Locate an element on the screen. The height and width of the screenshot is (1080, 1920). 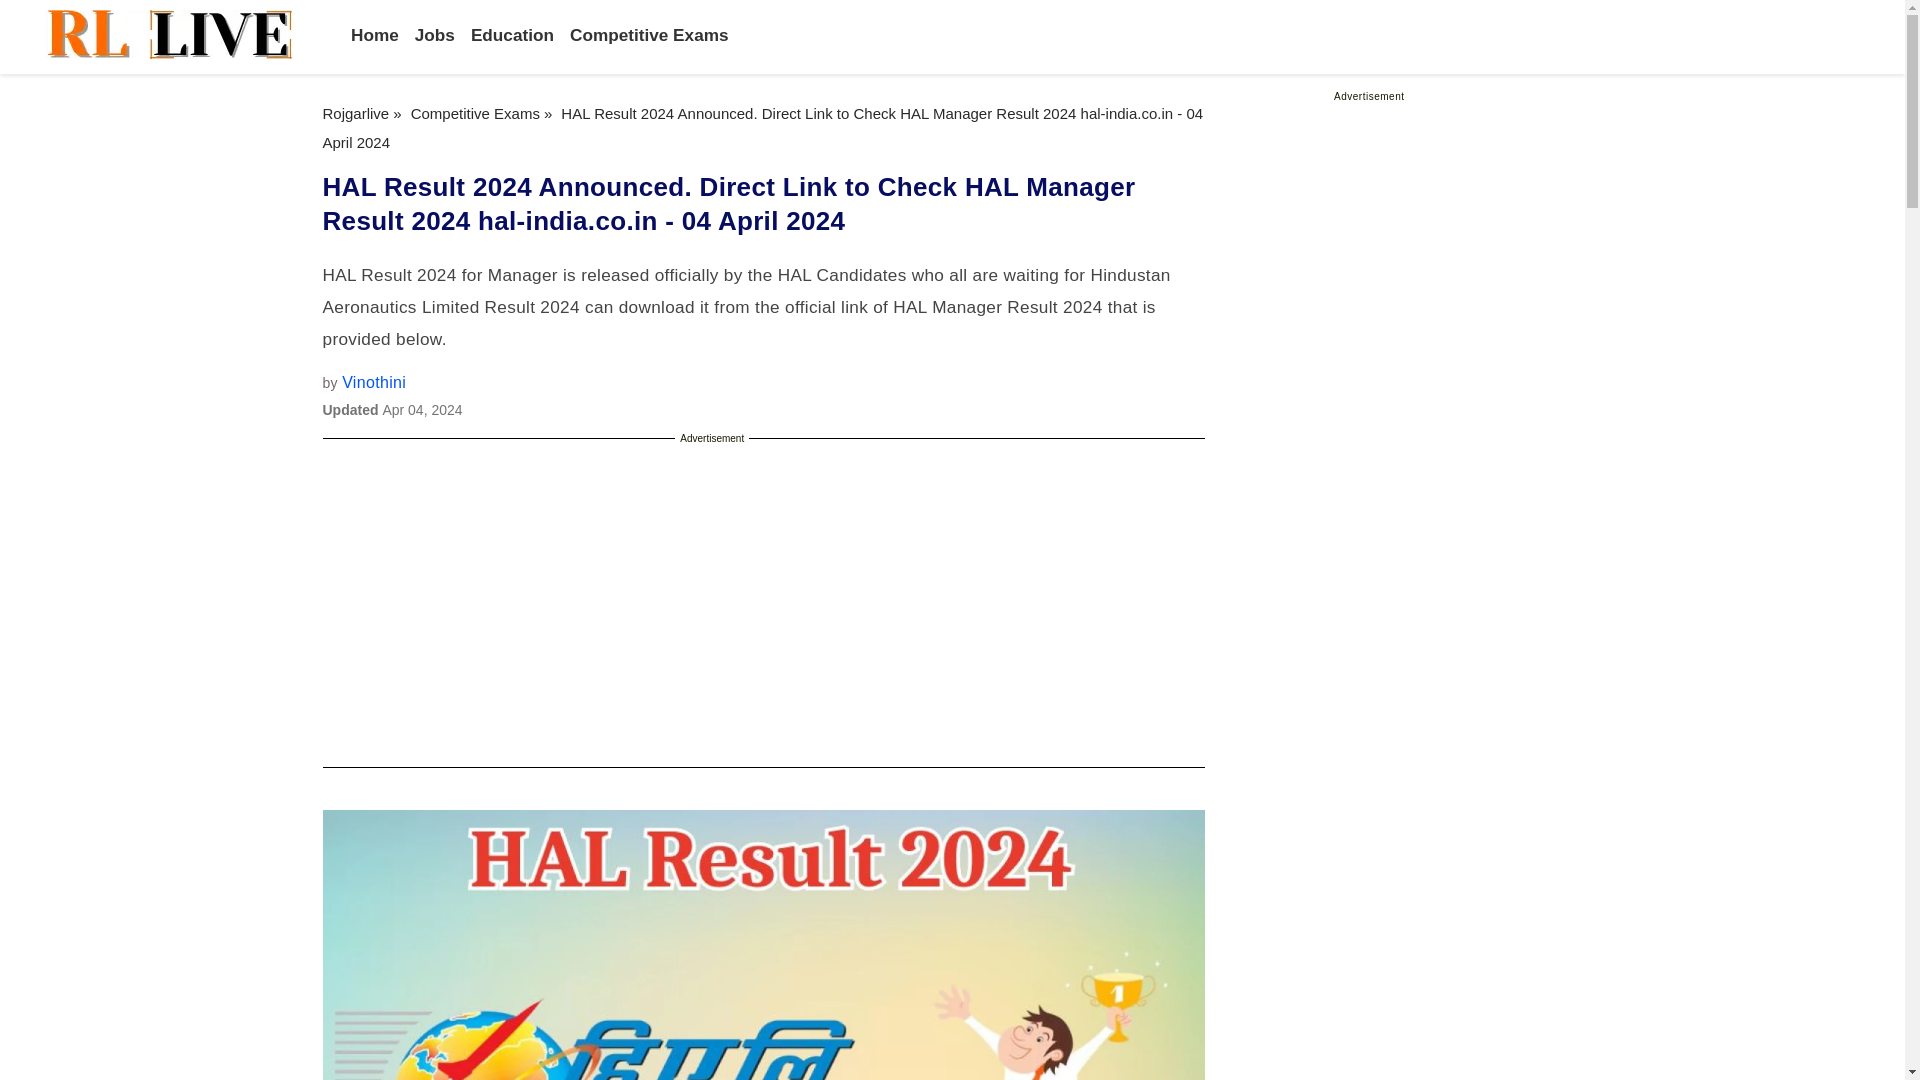
Vinothini is located at coordinates (373, 382).